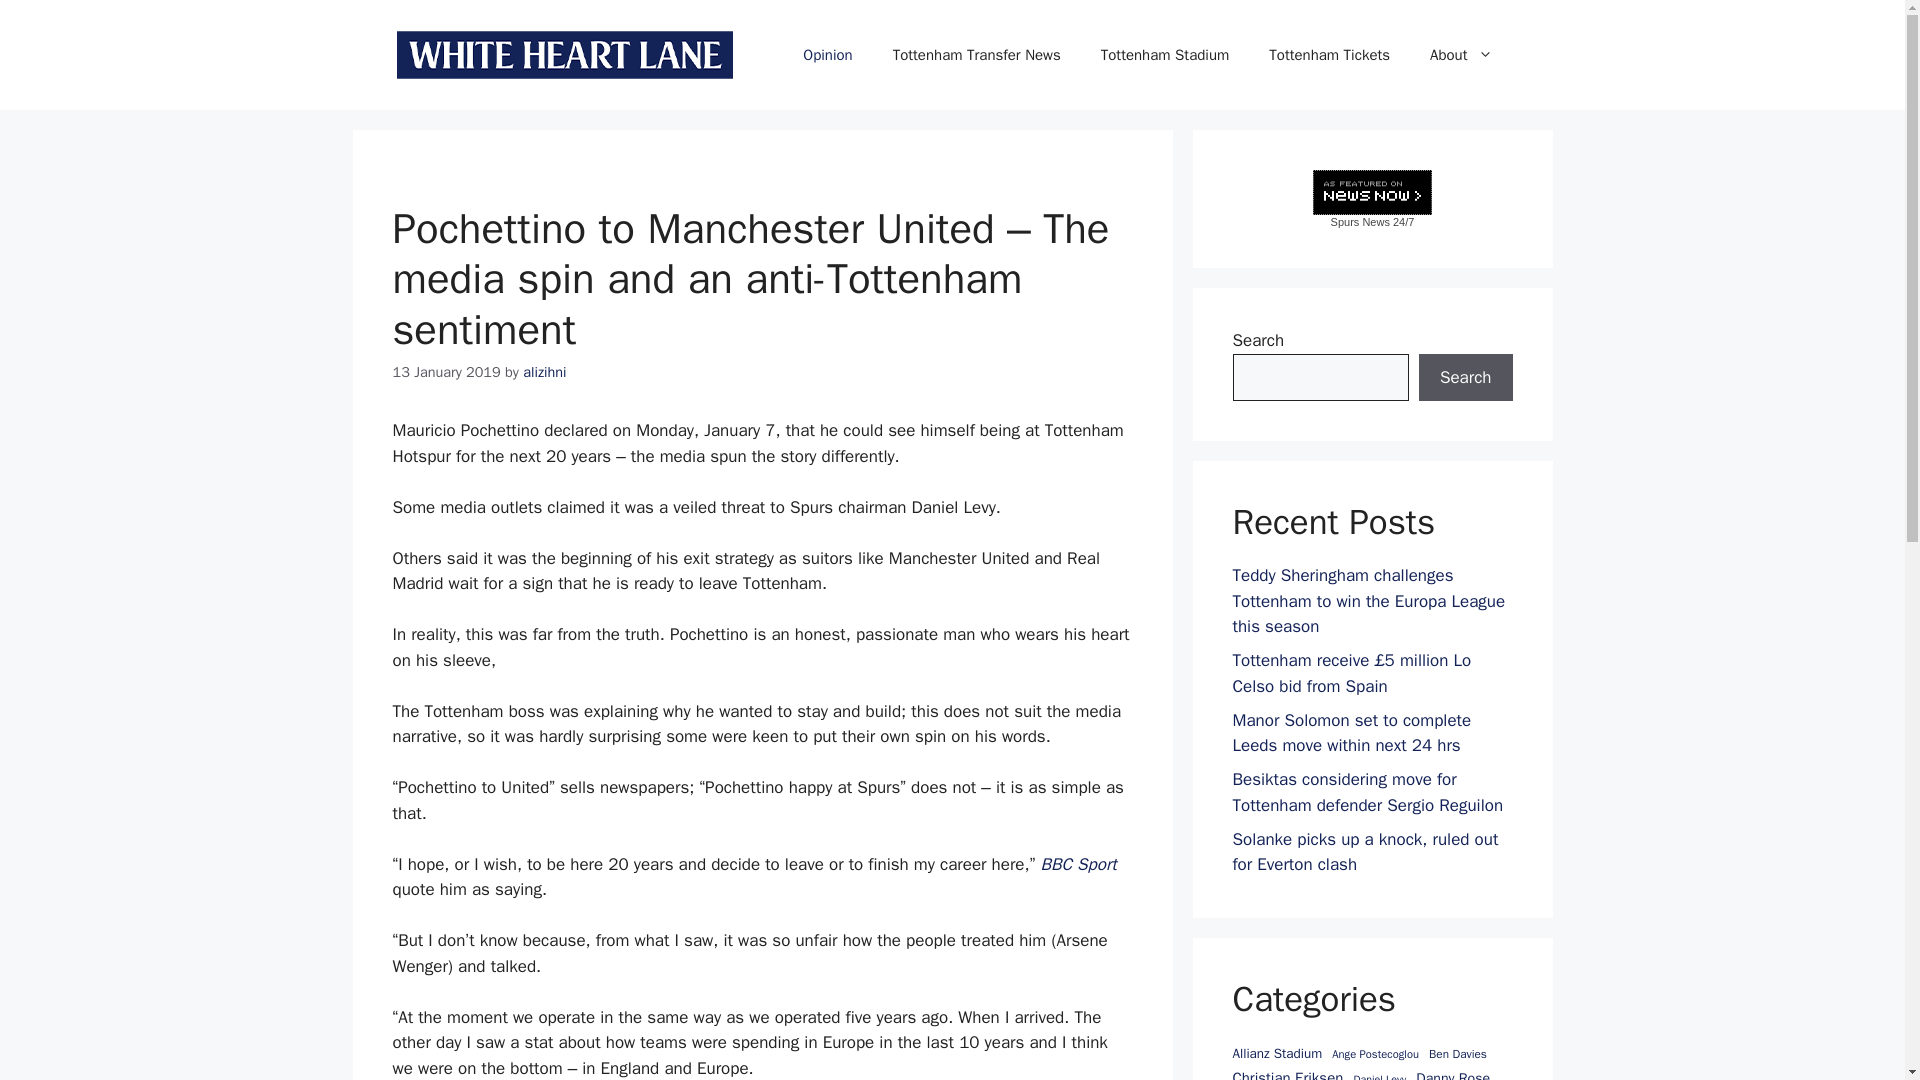  Describe the element at coordinates (1452, 1074) in the screenshot. I see `Danny Rose` at that location.